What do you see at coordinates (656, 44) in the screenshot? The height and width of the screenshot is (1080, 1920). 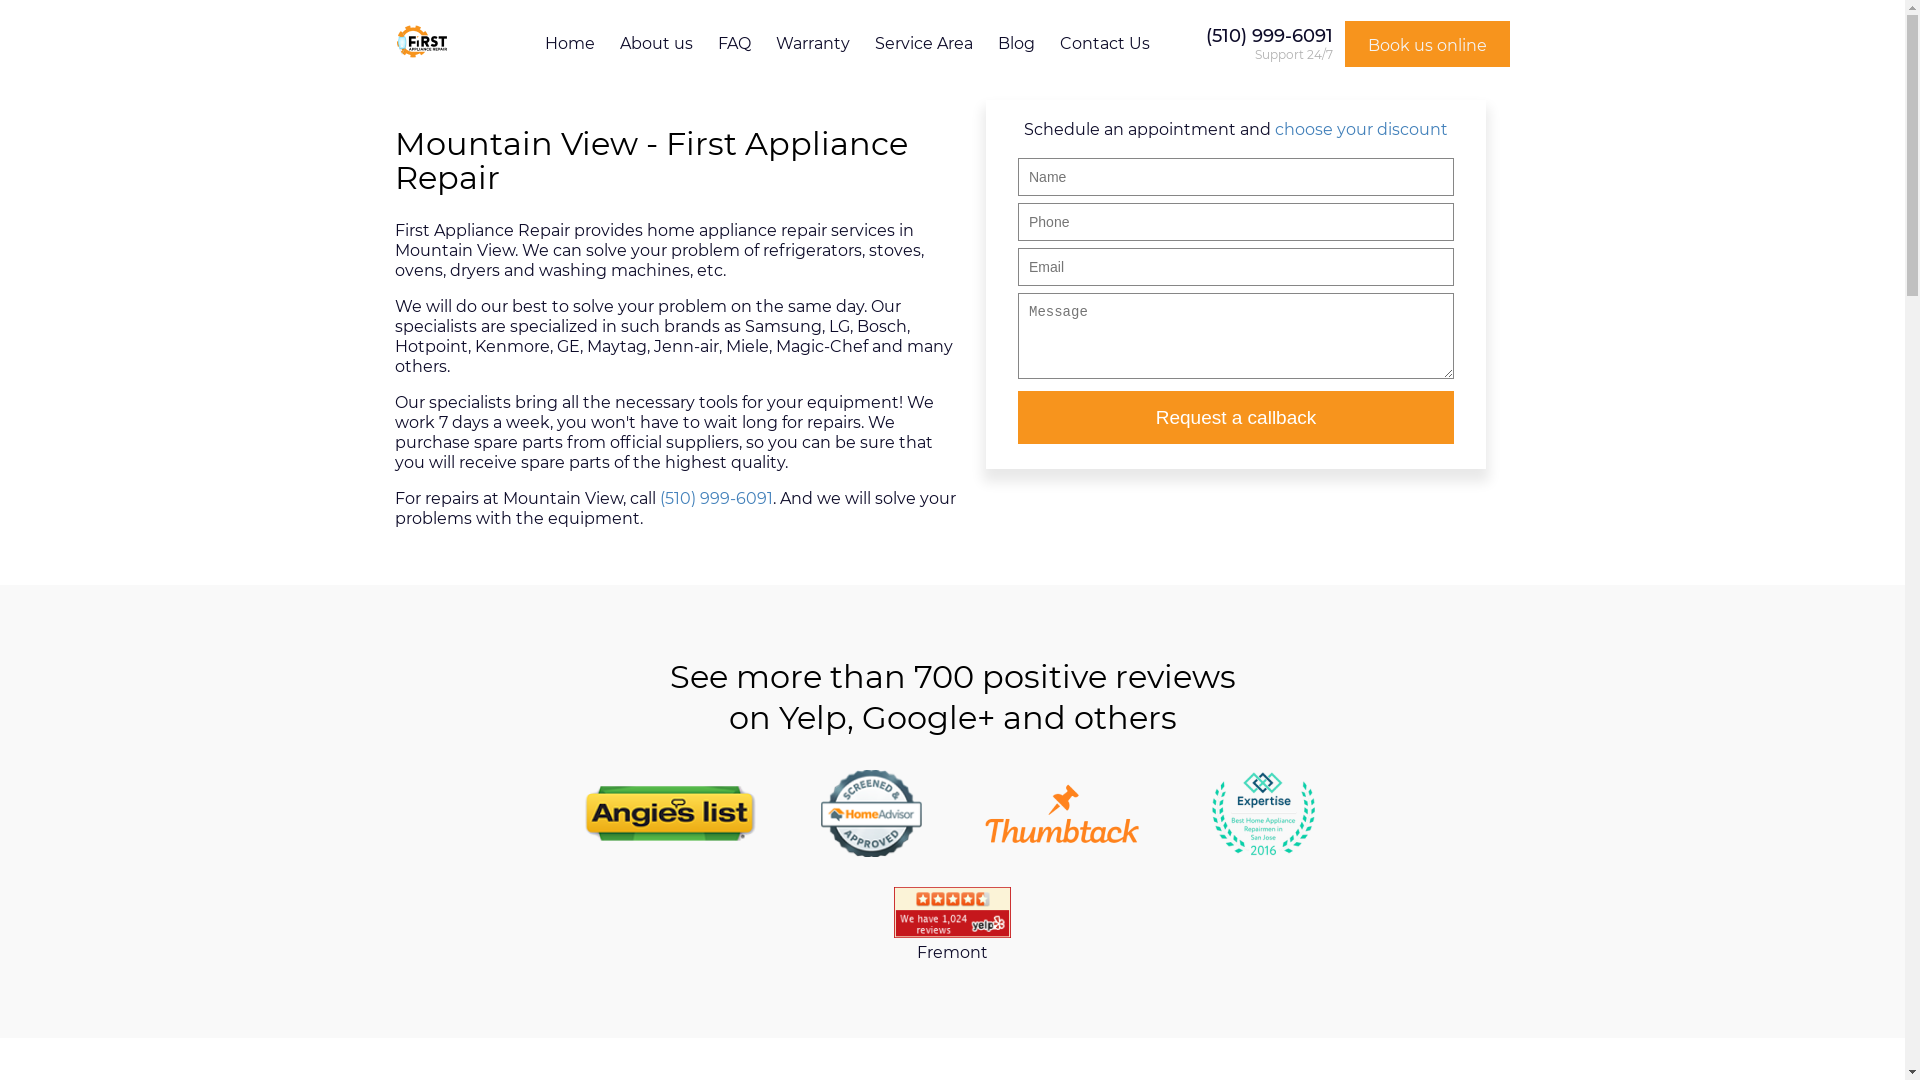 I see `About us` at bounding box center [656, 44].